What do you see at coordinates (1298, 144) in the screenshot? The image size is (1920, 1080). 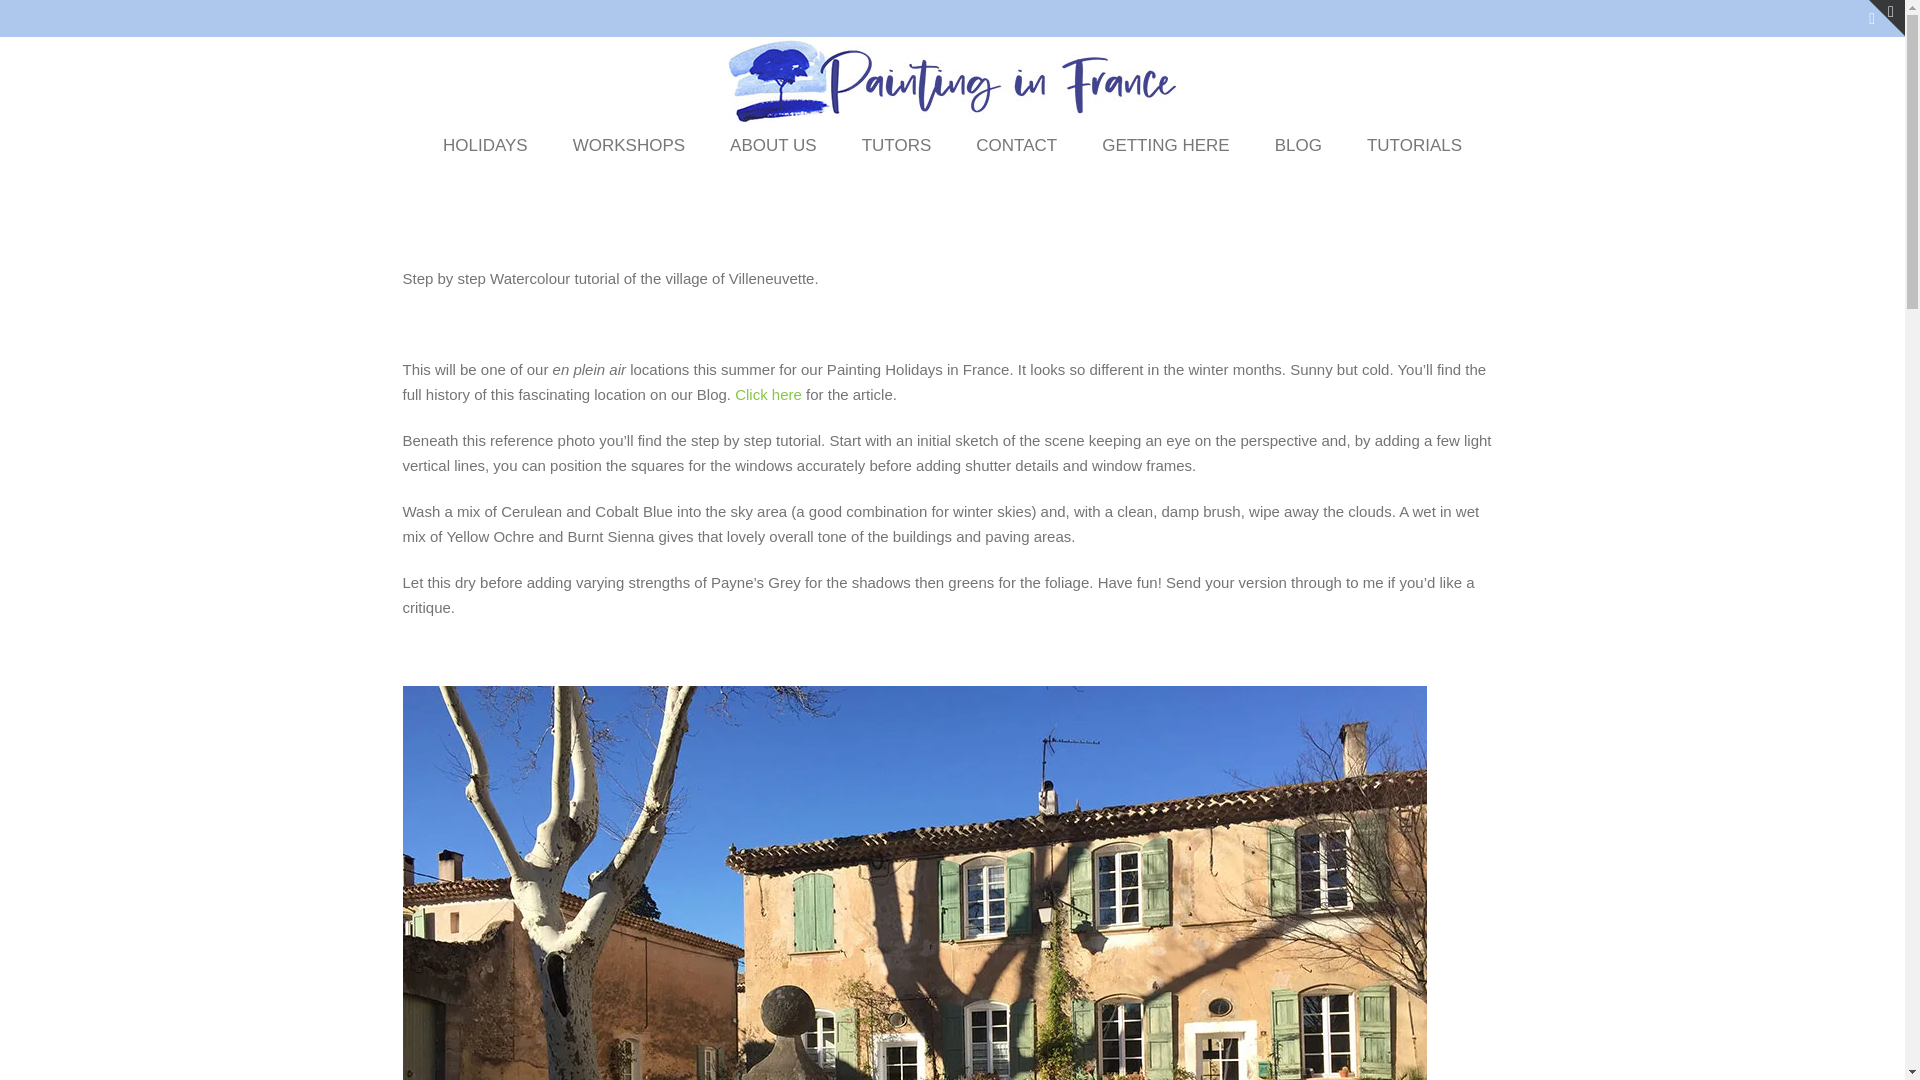 I see `BLOG` at bounding box center [1298, 144].